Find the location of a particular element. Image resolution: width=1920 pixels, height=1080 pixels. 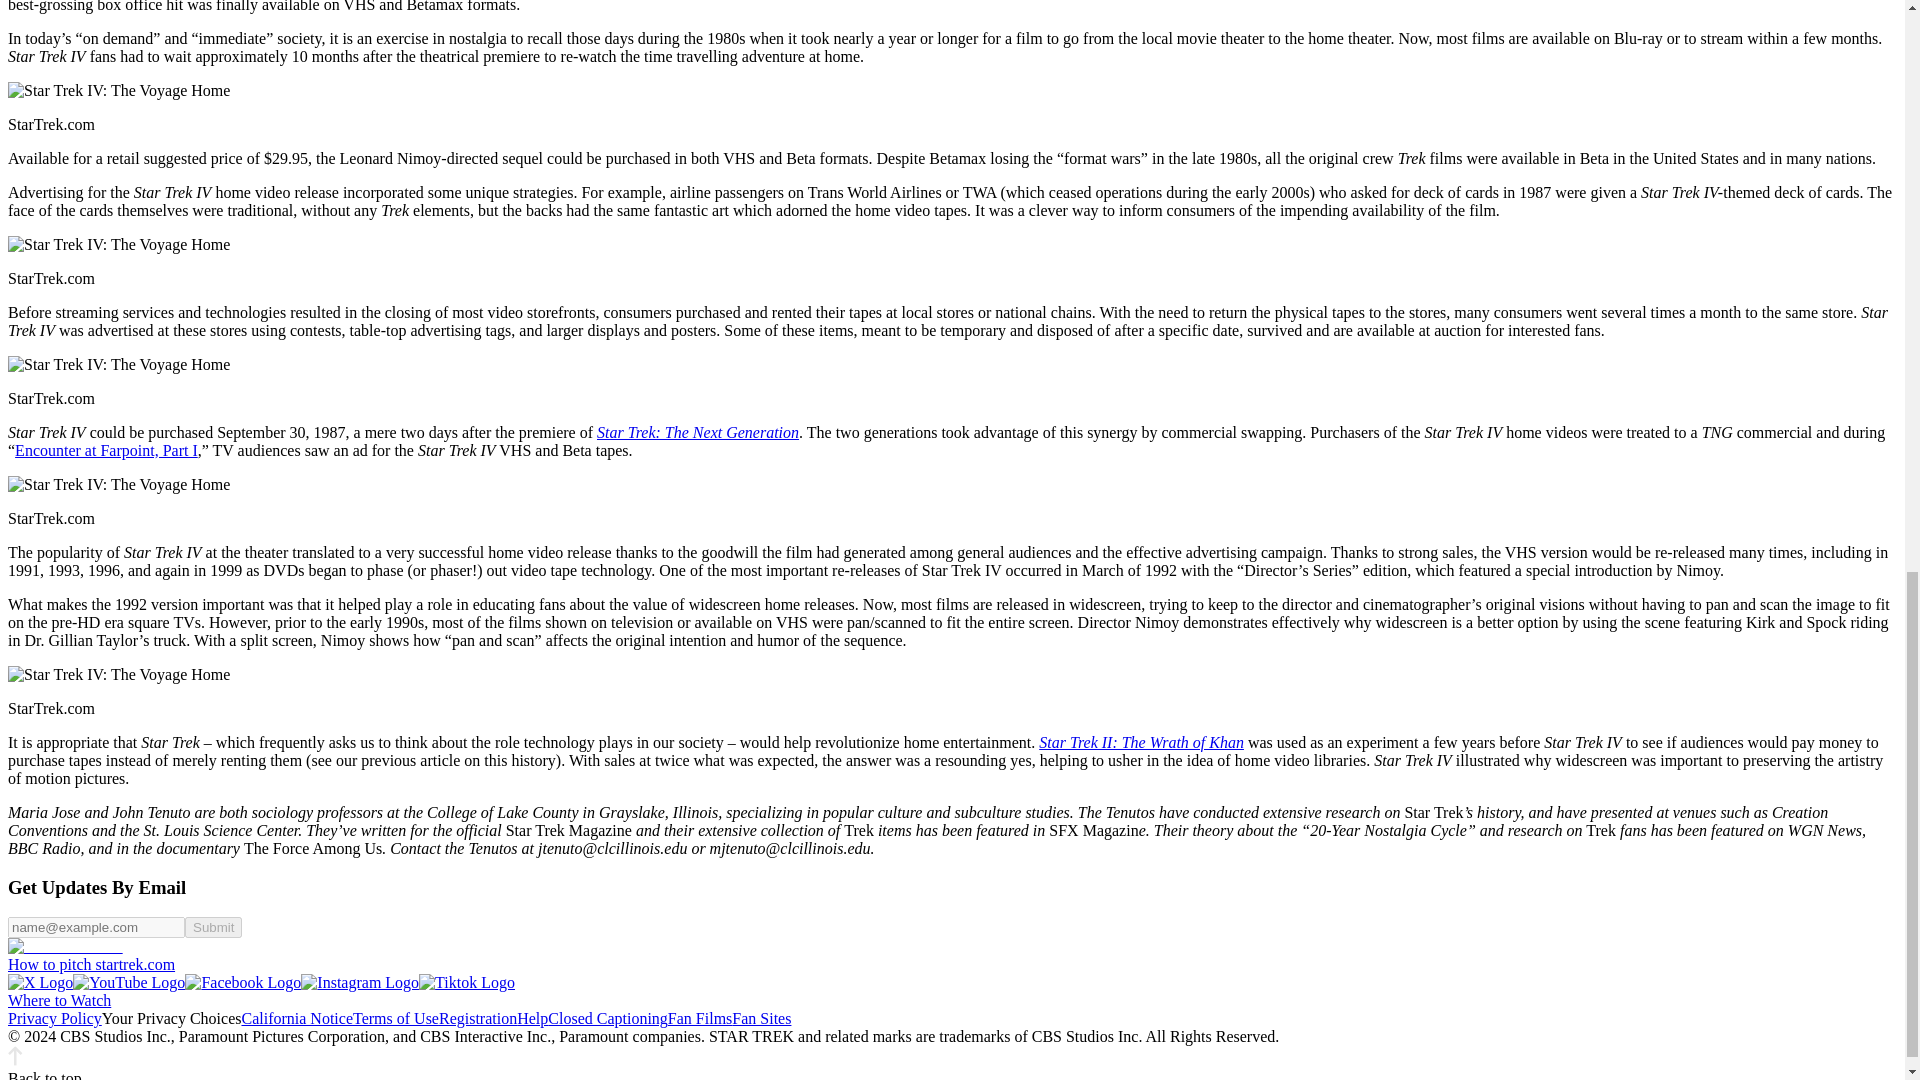

Fan Films is located at coordinates (700, 1018).